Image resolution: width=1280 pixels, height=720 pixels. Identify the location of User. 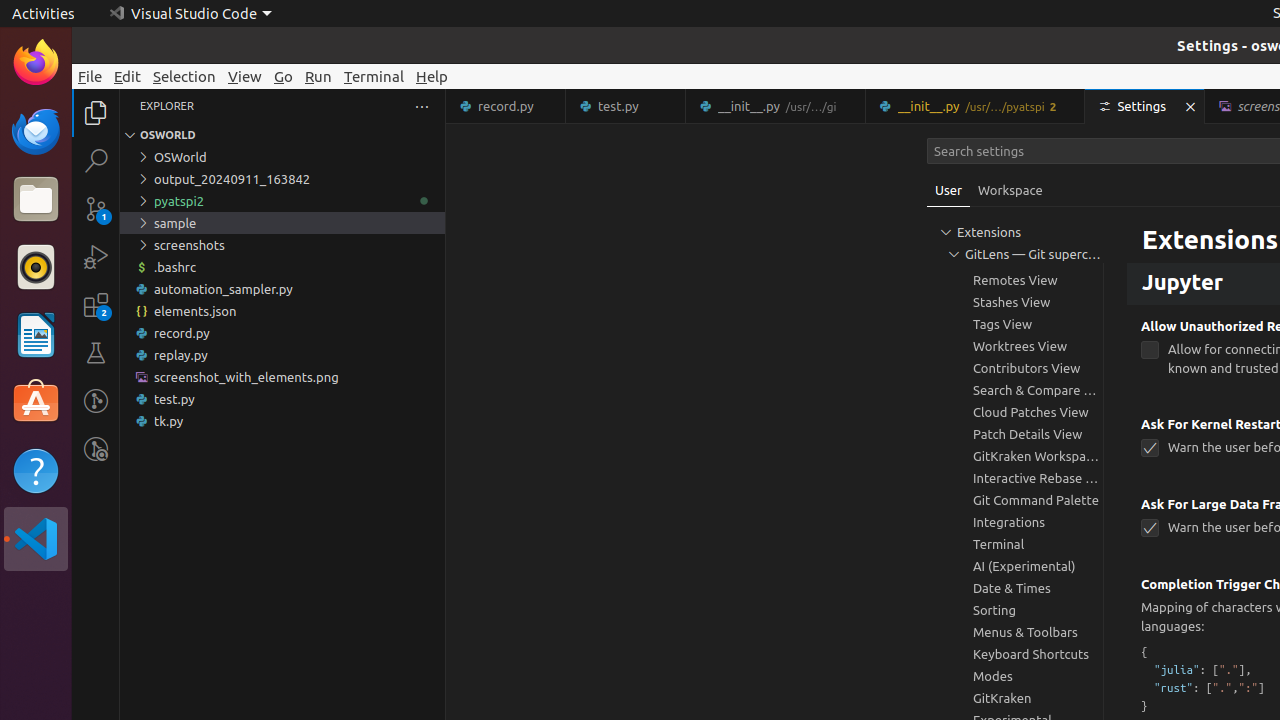
(949, 190).